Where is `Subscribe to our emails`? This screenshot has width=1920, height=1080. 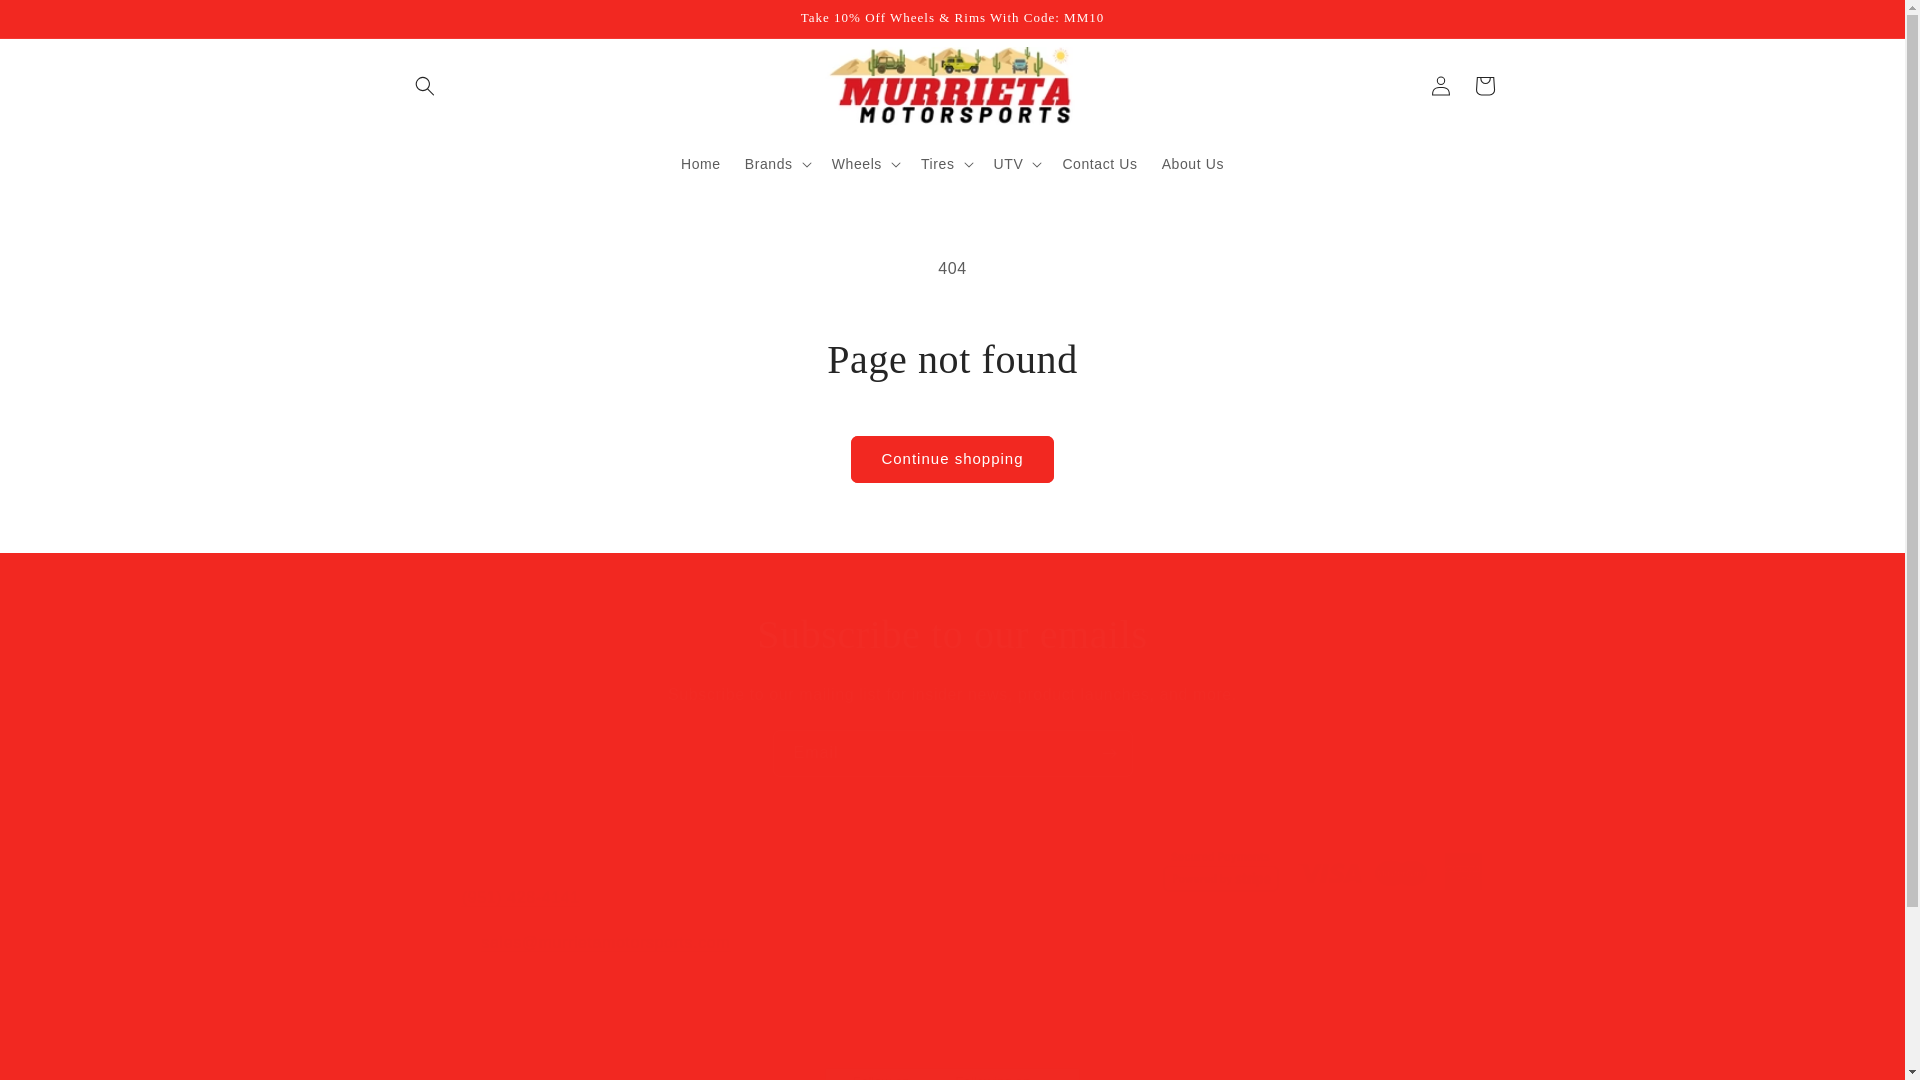
Subscribe to our emails is located at coordinates (952, 949).